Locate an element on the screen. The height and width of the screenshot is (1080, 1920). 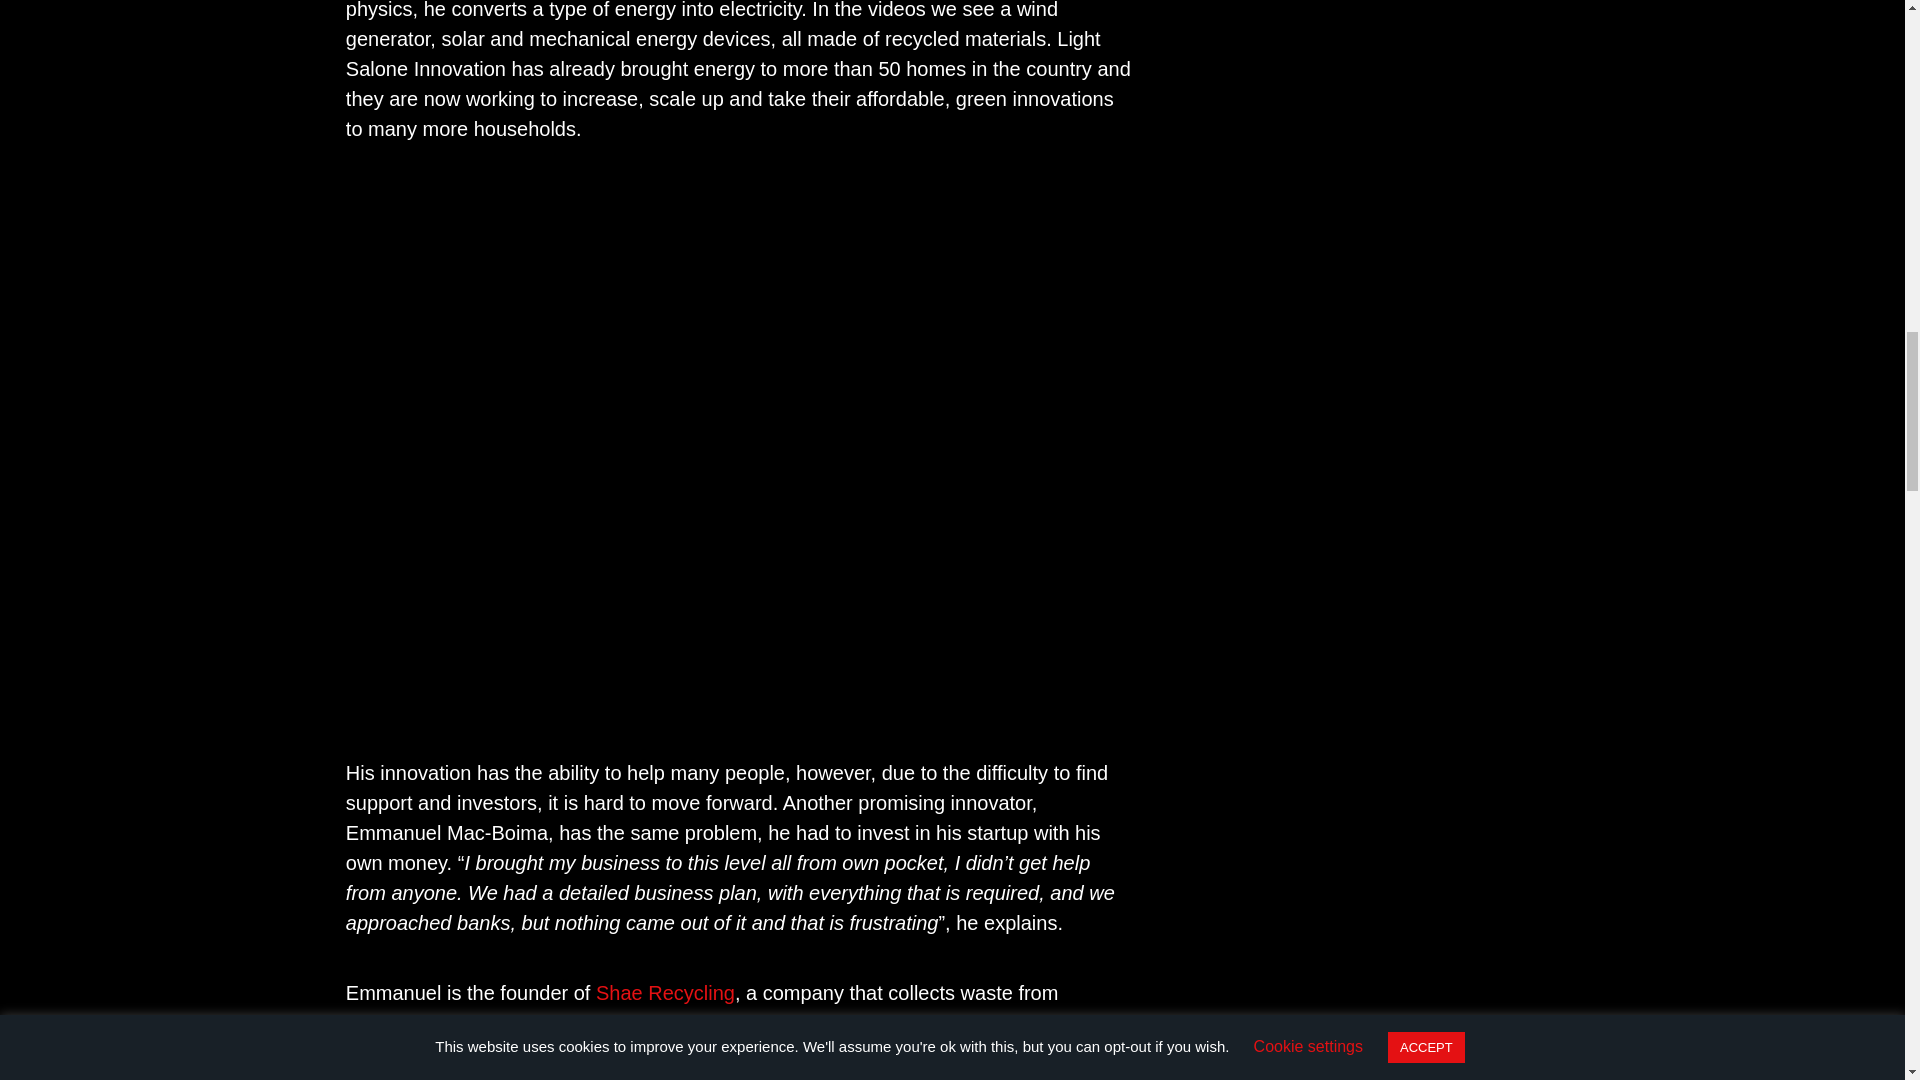
Shae Recycling is located at coordinates (665, 992).